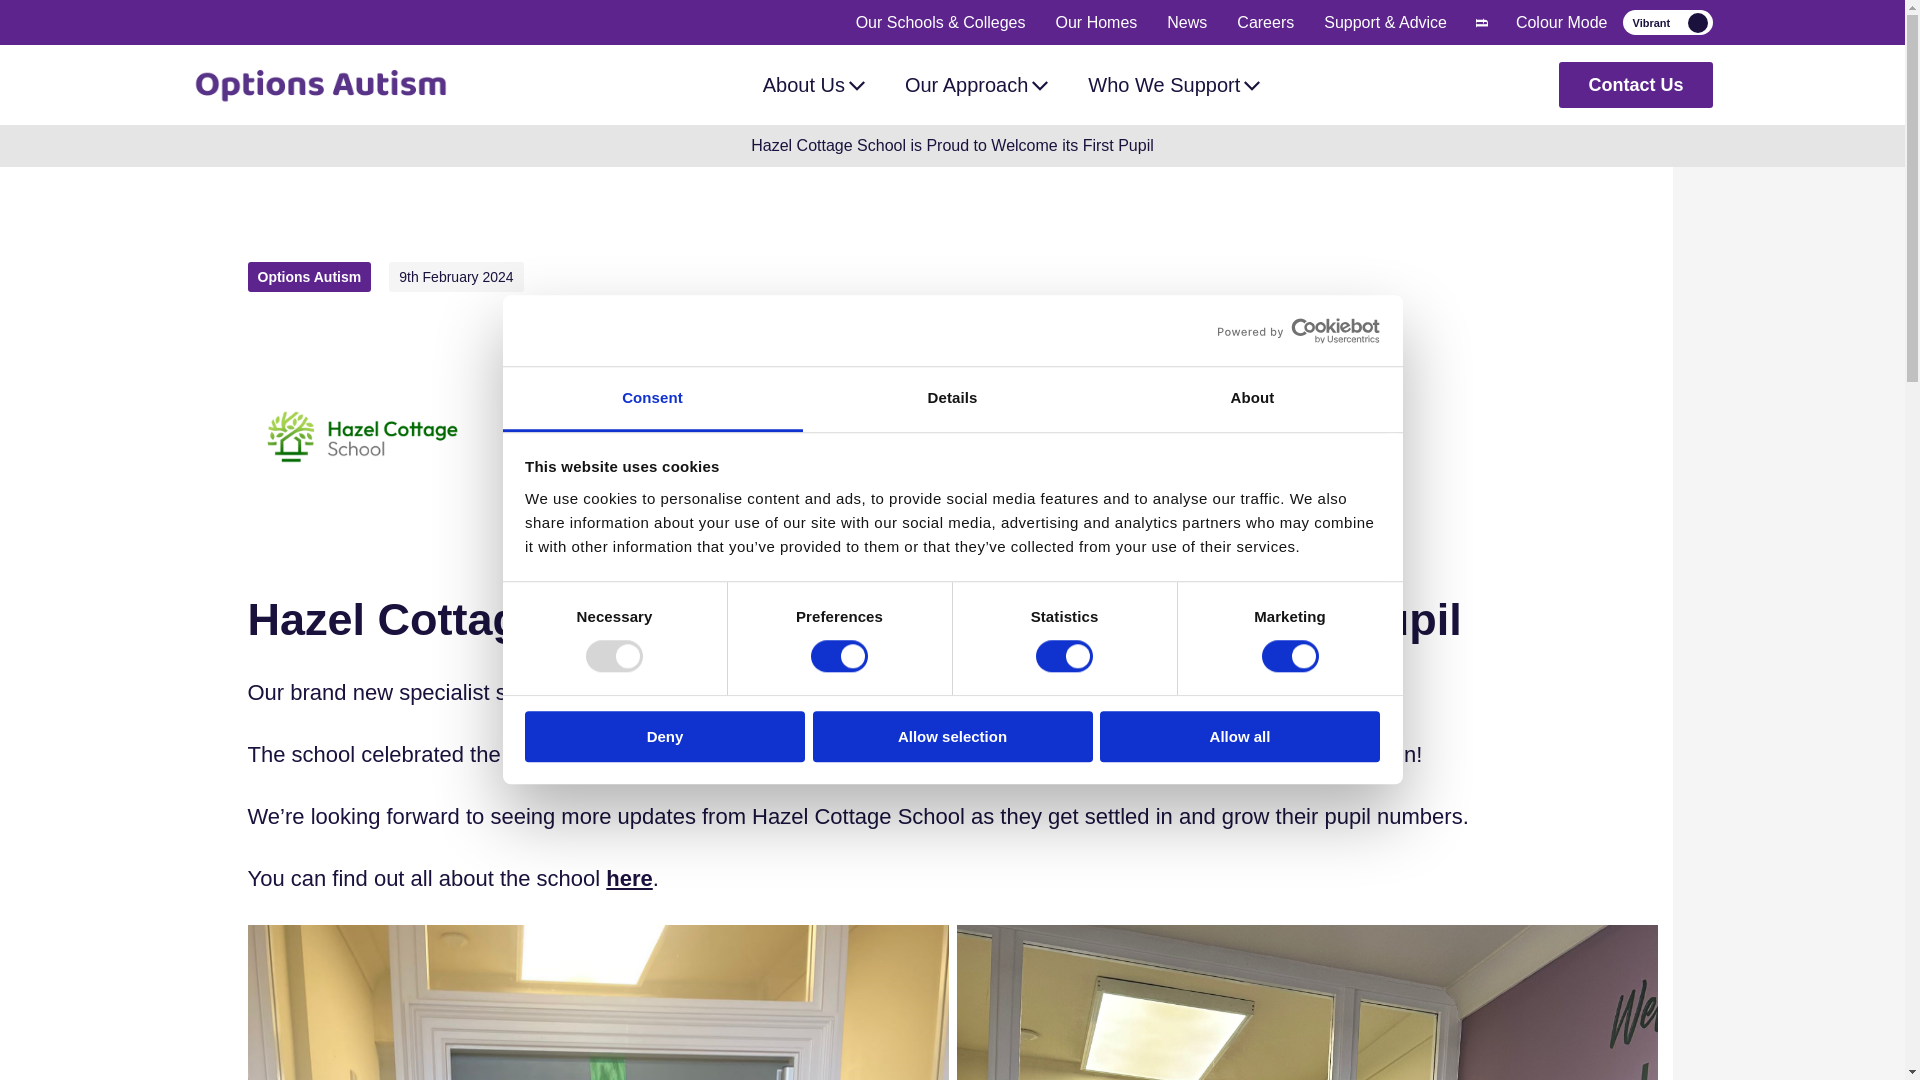  I want to click on Consent, so click(652, 400).